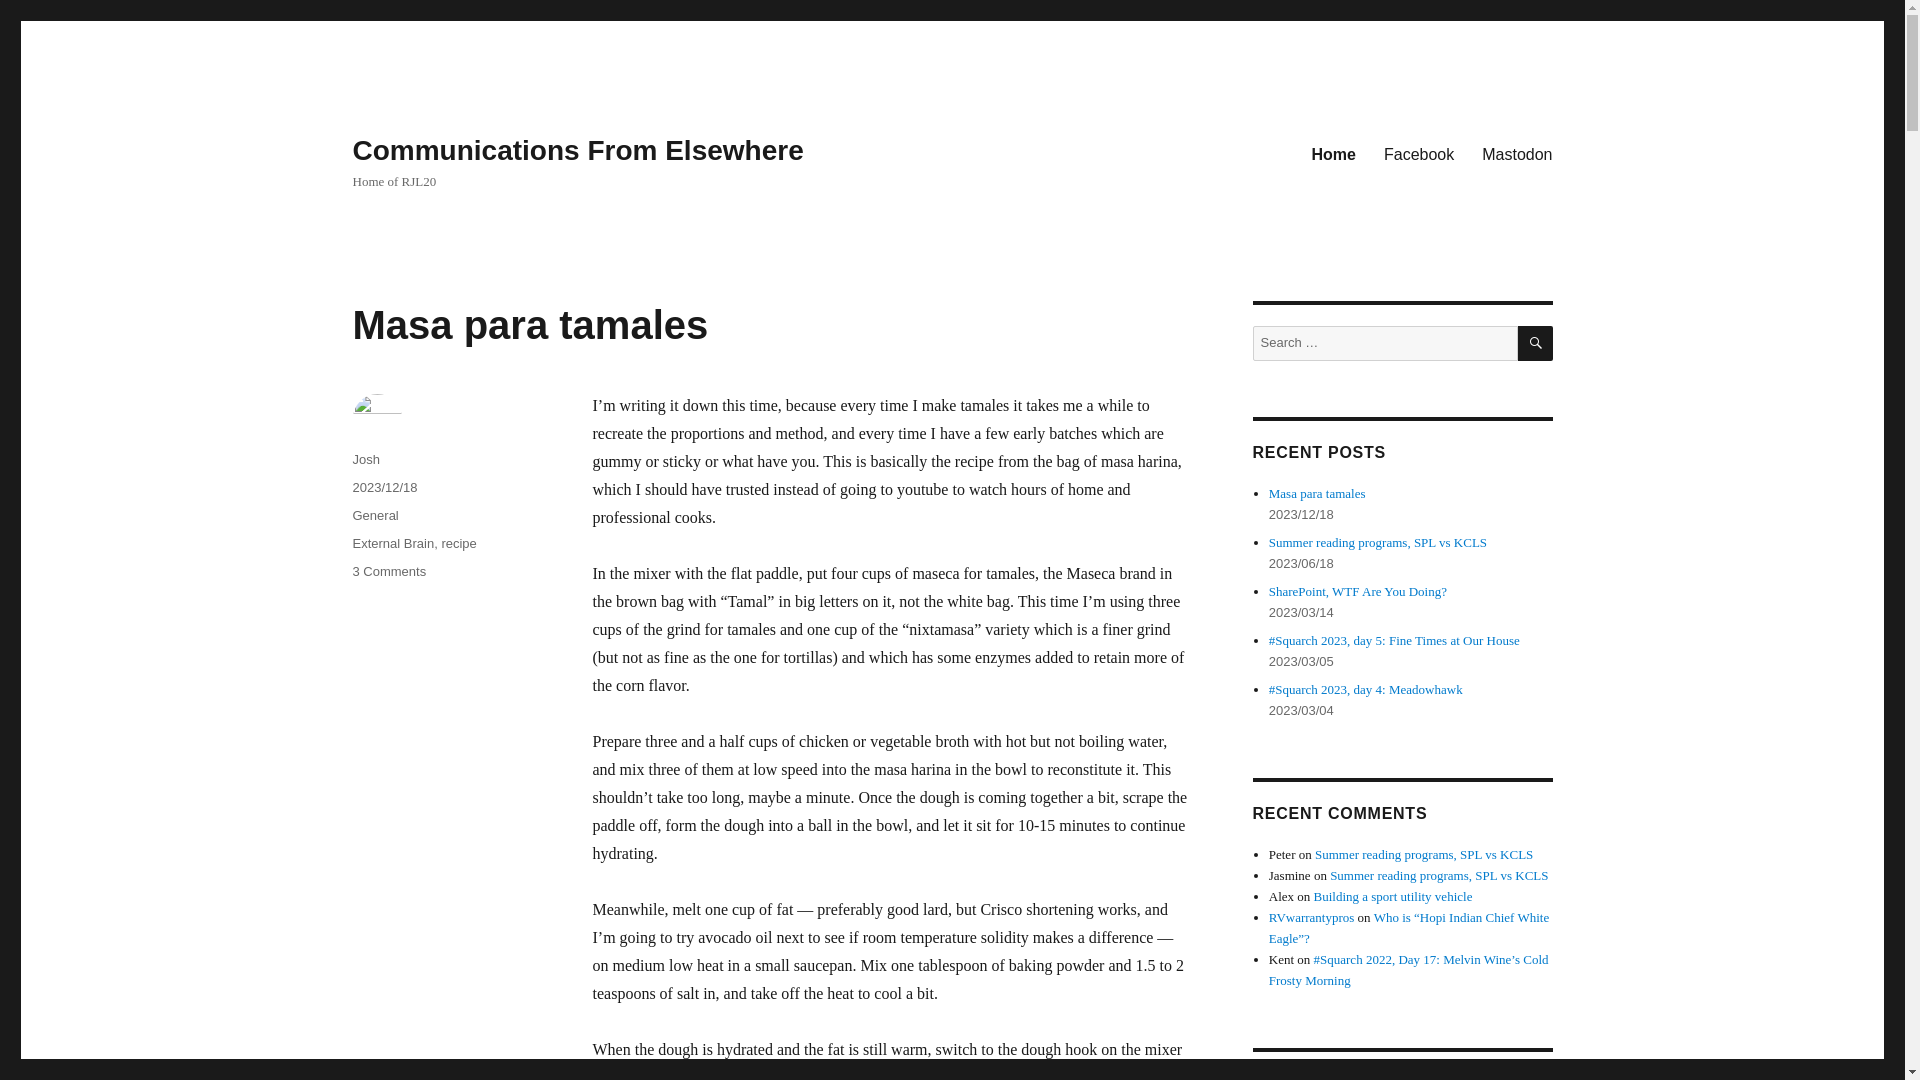  What do you see at coordinates (388, 570) in the screenshot?
I see `Mastodon` at bounding box center [388, 570].